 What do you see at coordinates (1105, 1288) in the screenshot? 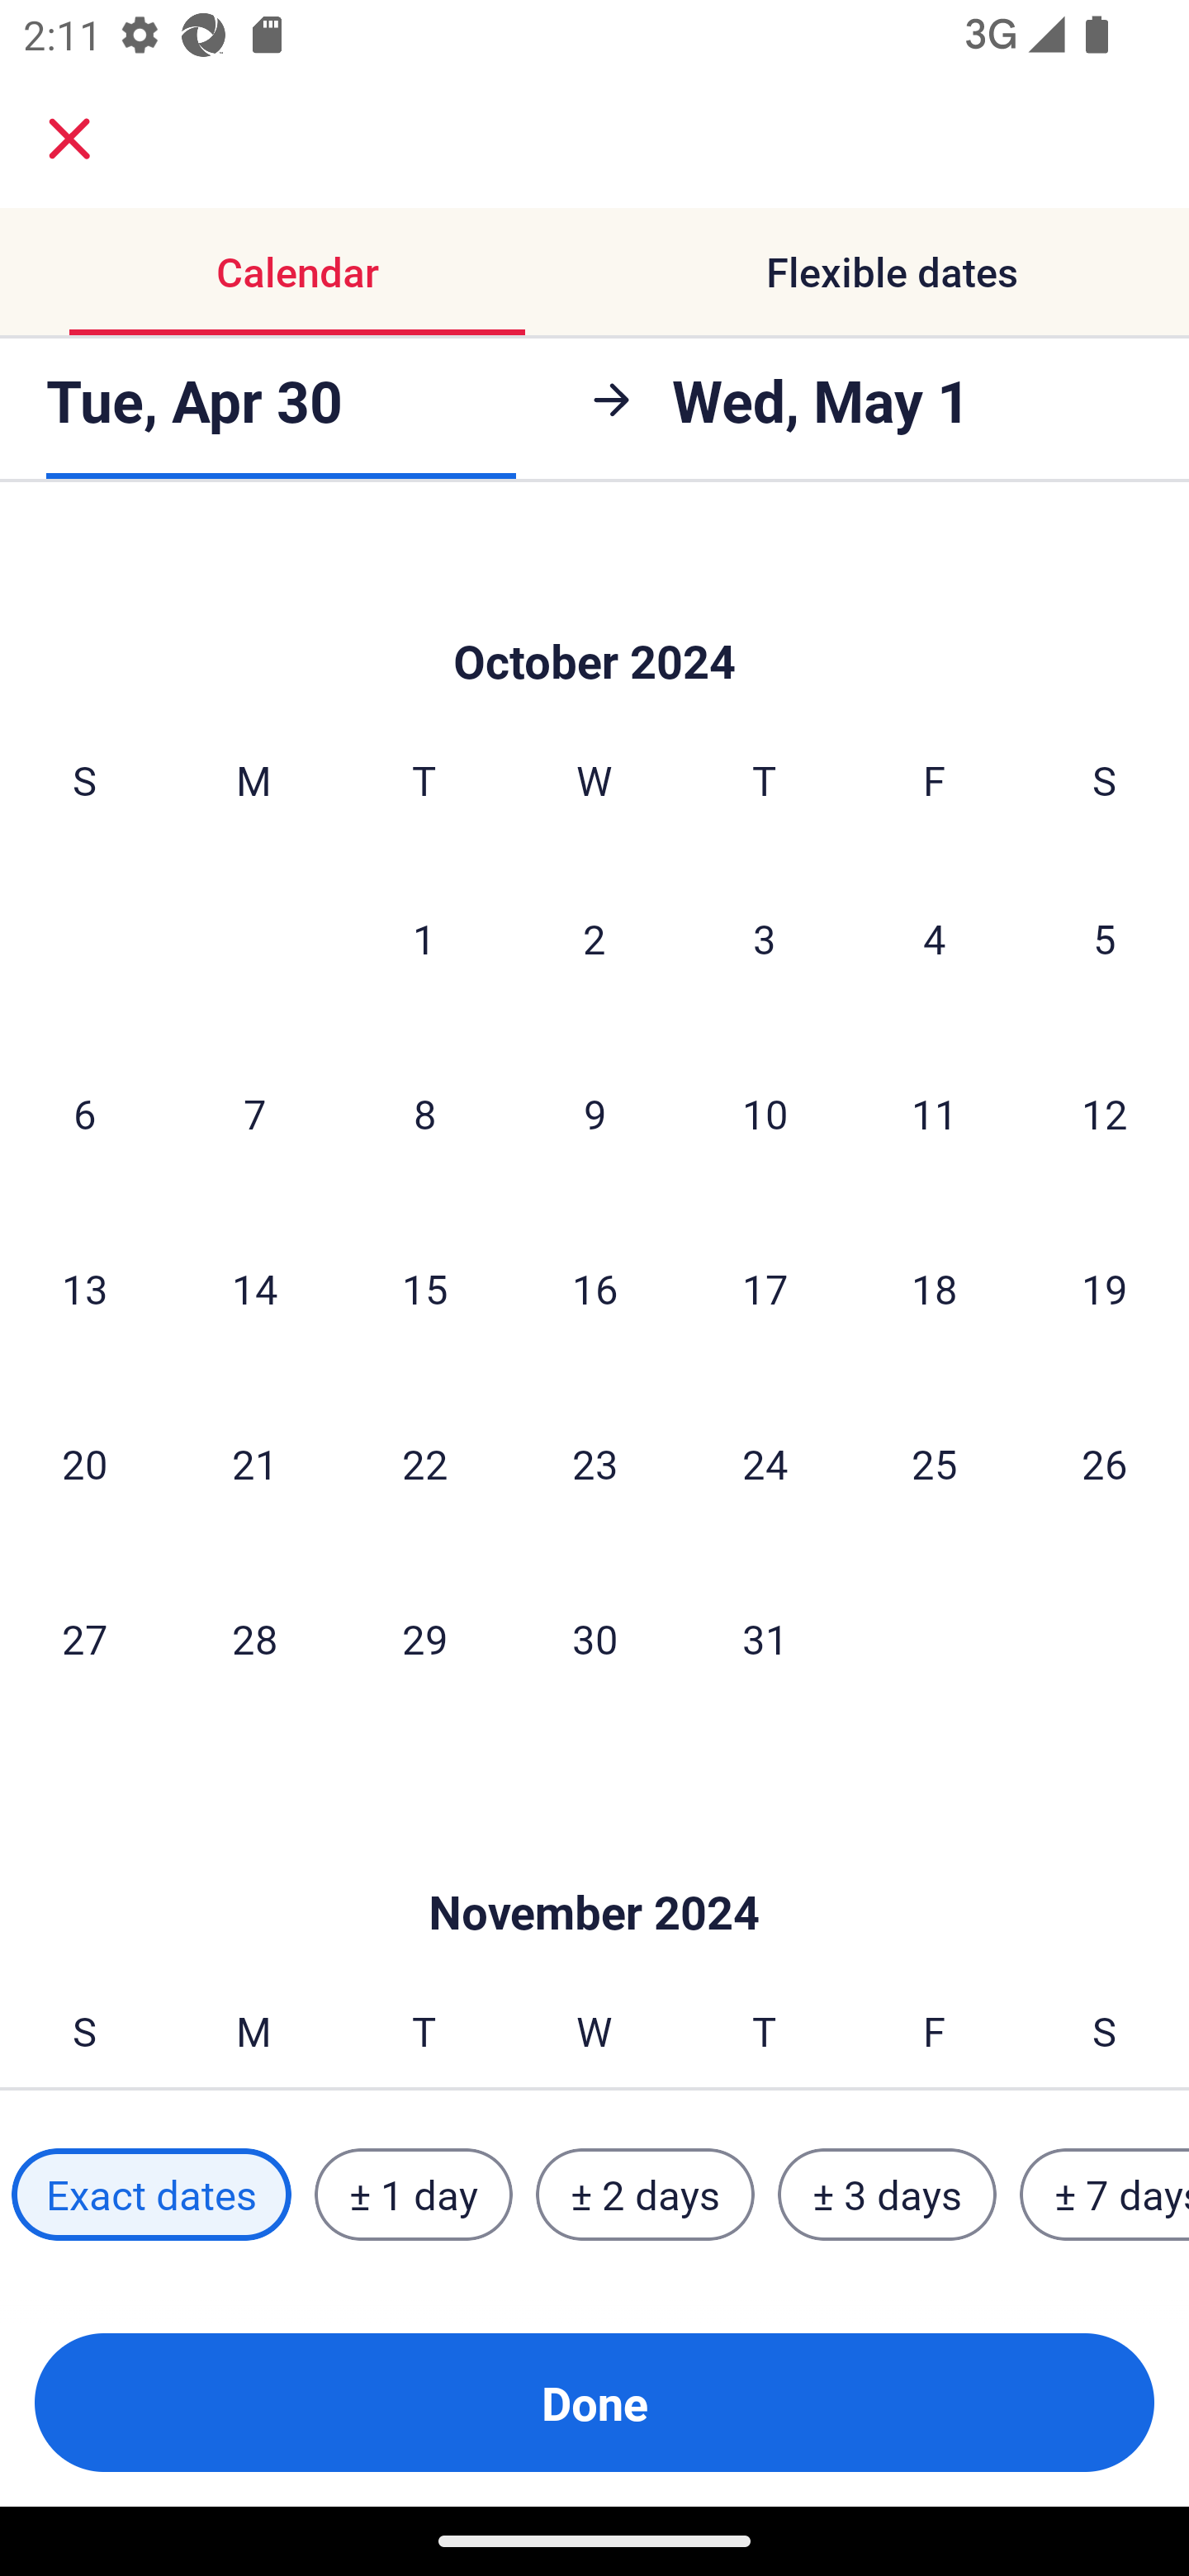
I see `19 Saturday, October 19, 2024` at bounding box center [1105, 1288].